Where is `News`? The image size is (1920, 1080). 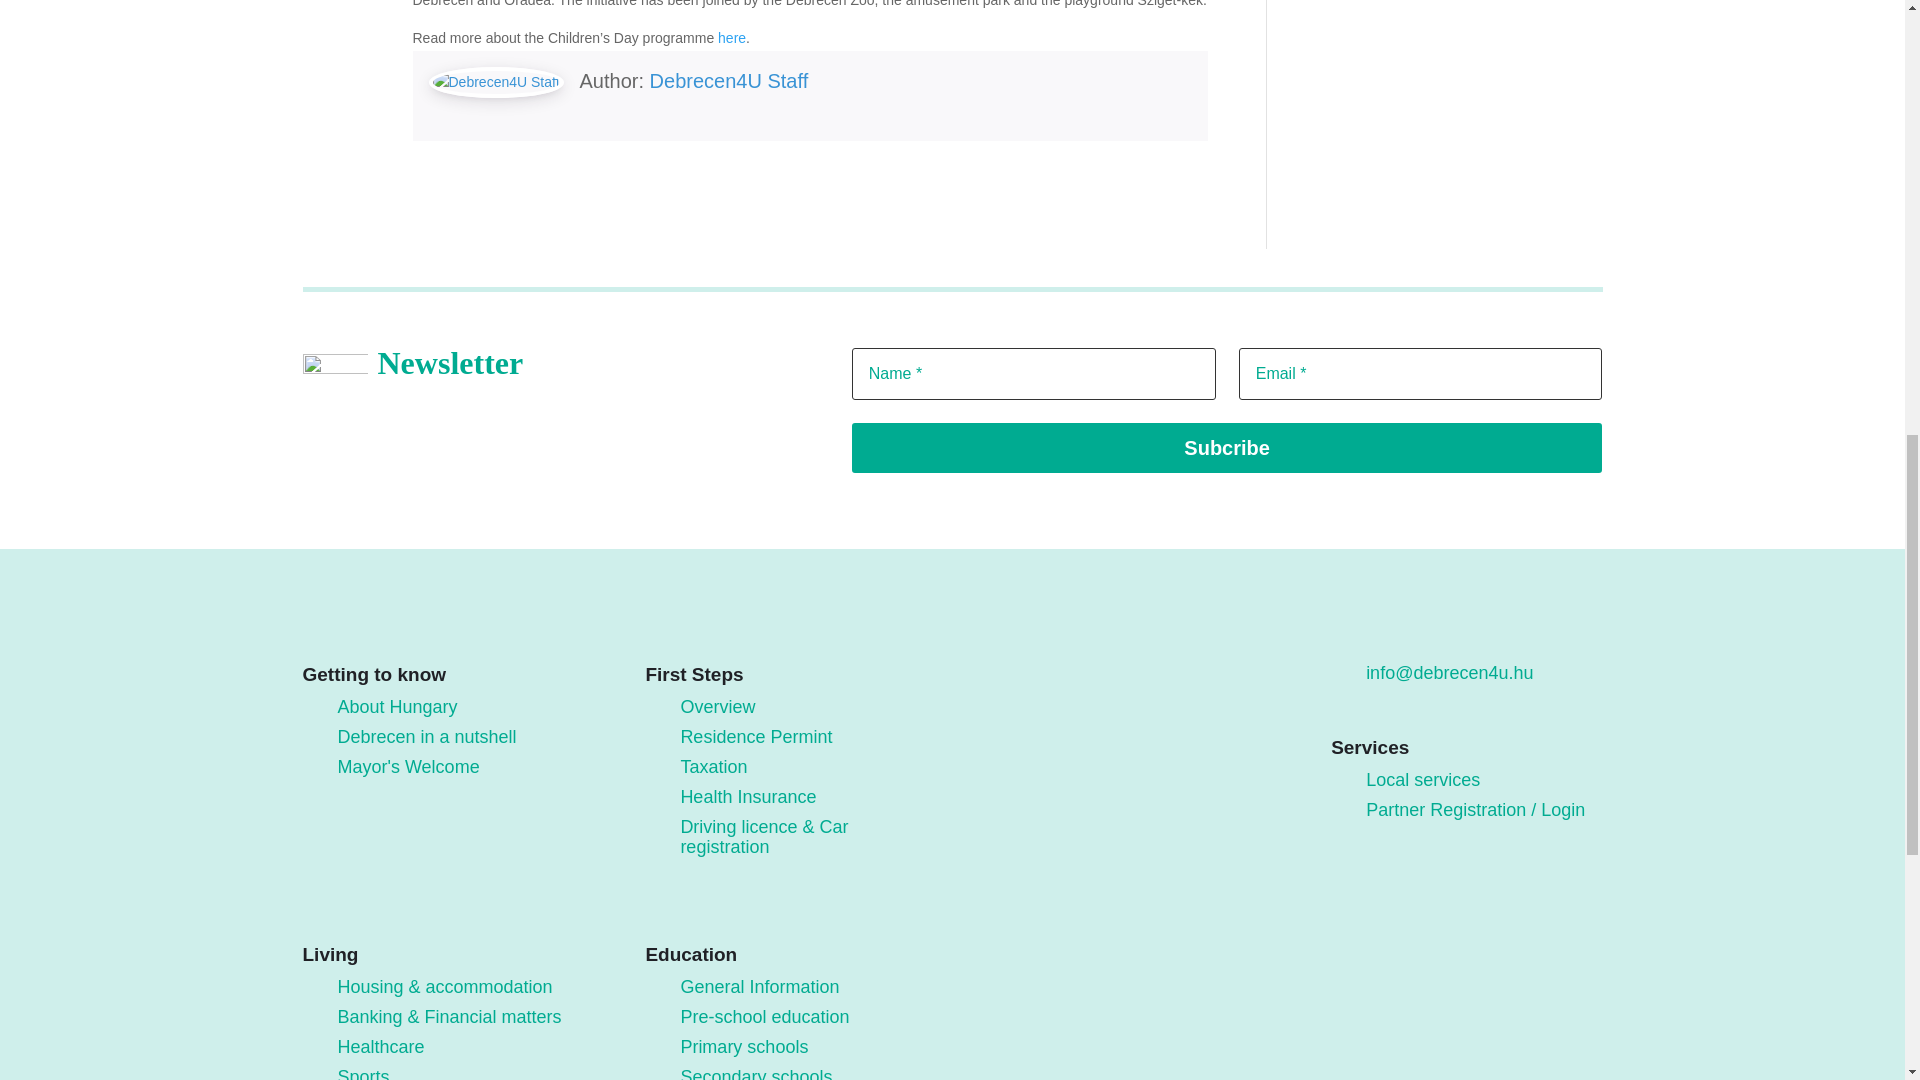
News is located at coordinates (560, 737).